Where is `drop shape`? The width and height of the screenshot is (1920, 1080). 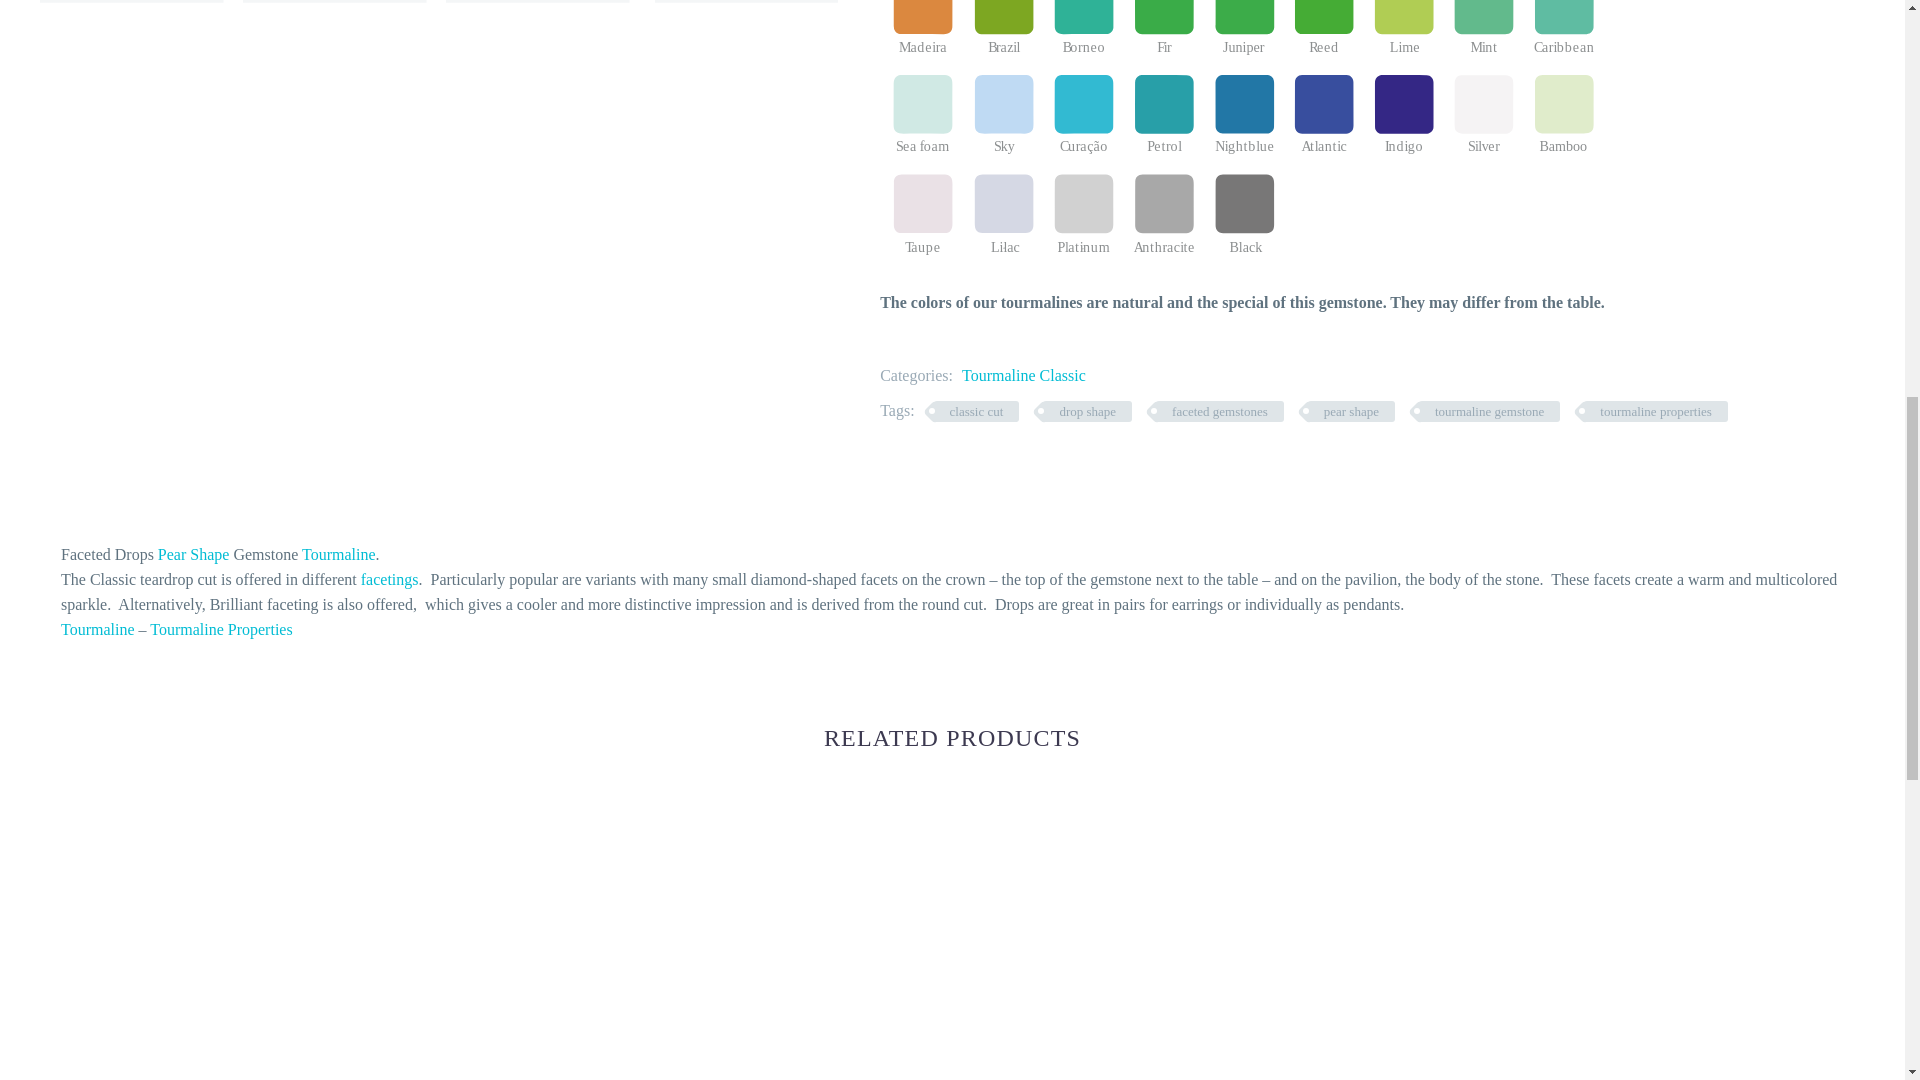
drop shape is located at coordinates (1087, 411).